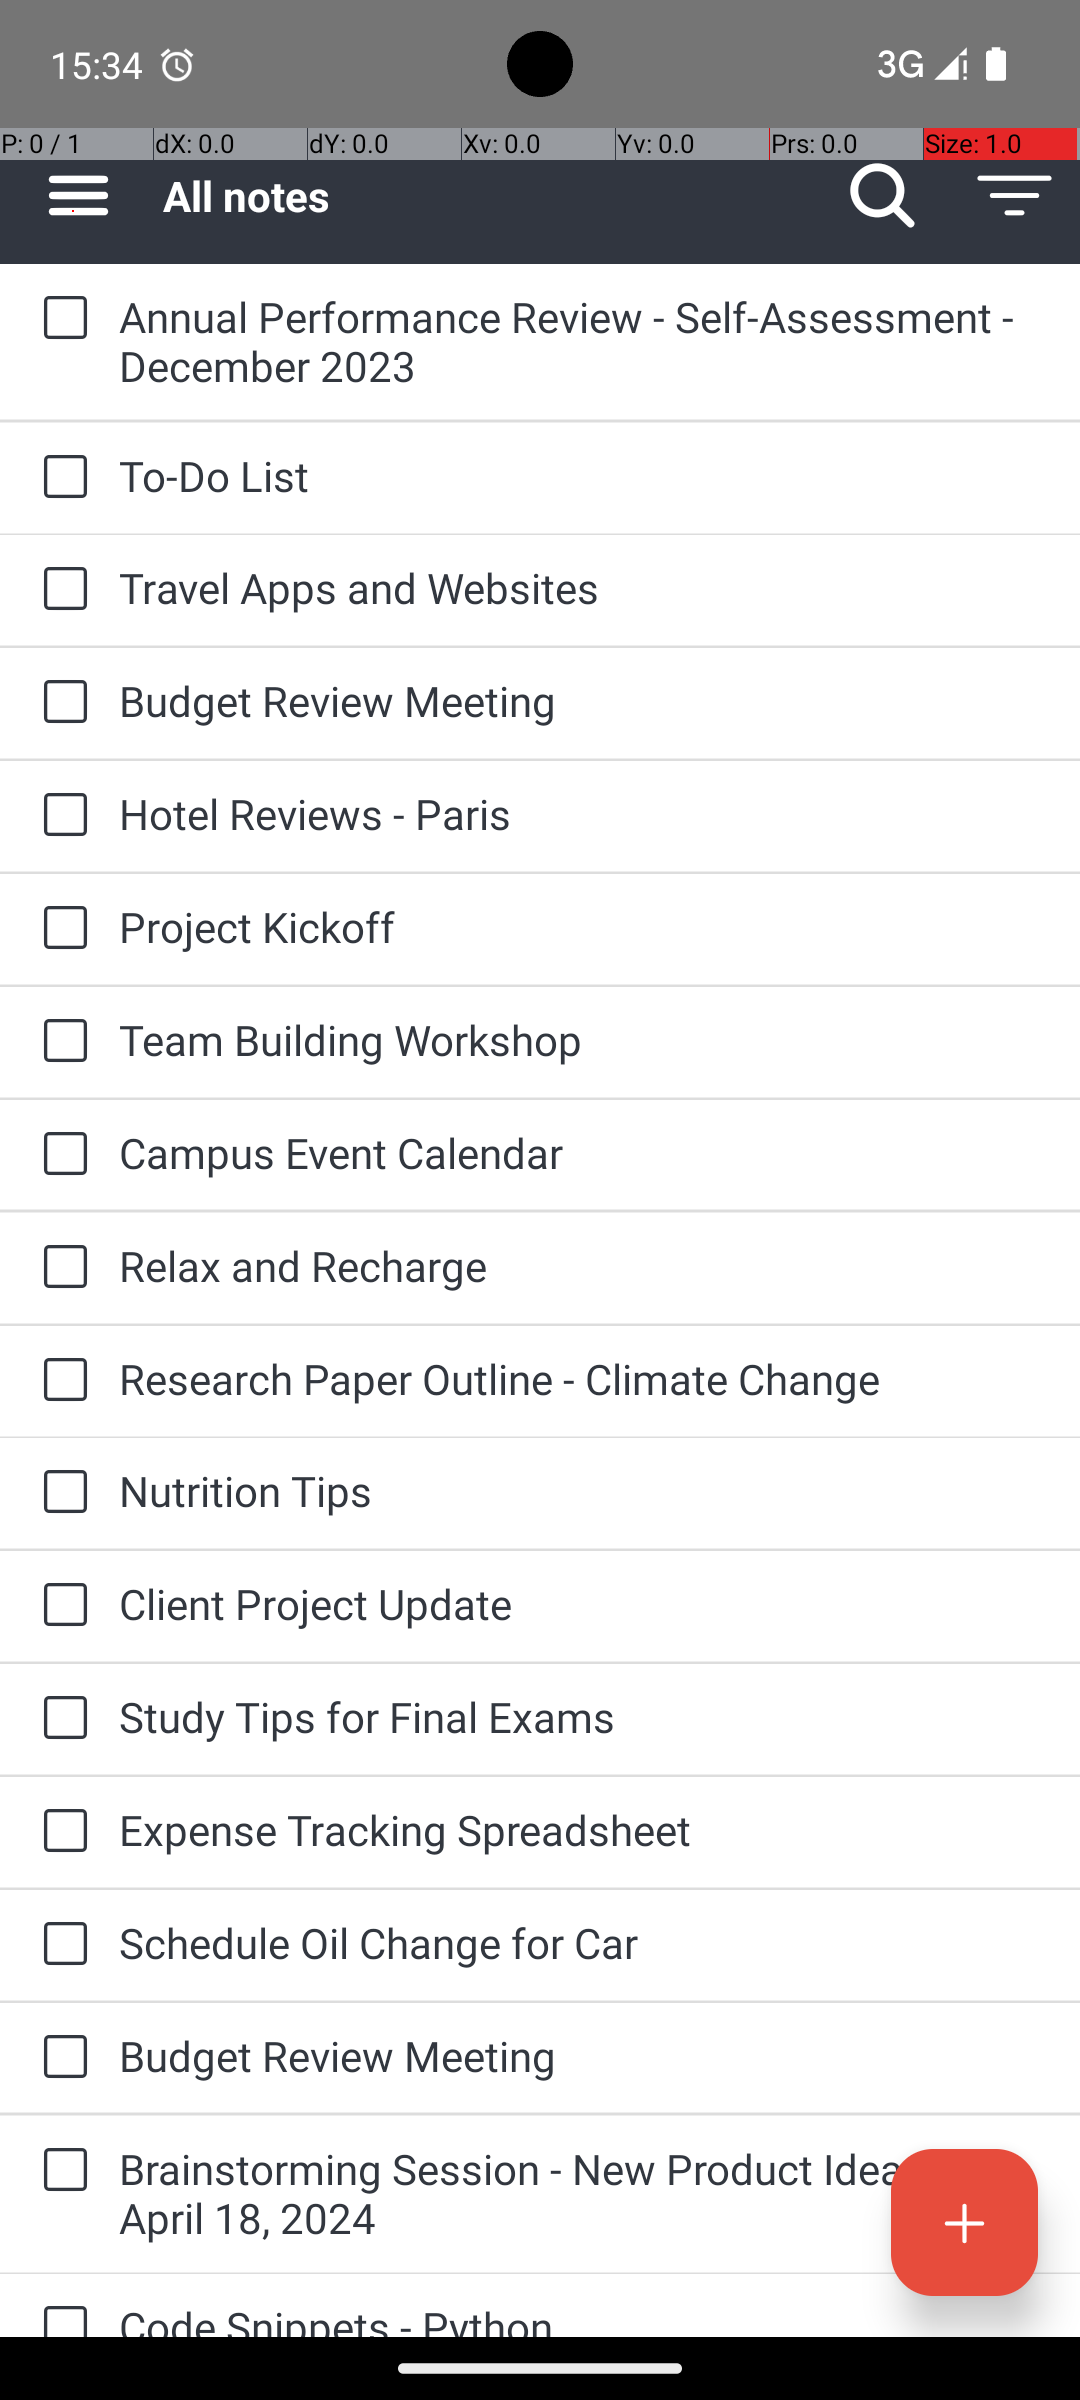 This screenshot has height=2400, width=1080. What do you see at coordinates (580, 1716) in the screenshot?
I see `Study Tips for Final Exams` at bounding box center [580, 1716].